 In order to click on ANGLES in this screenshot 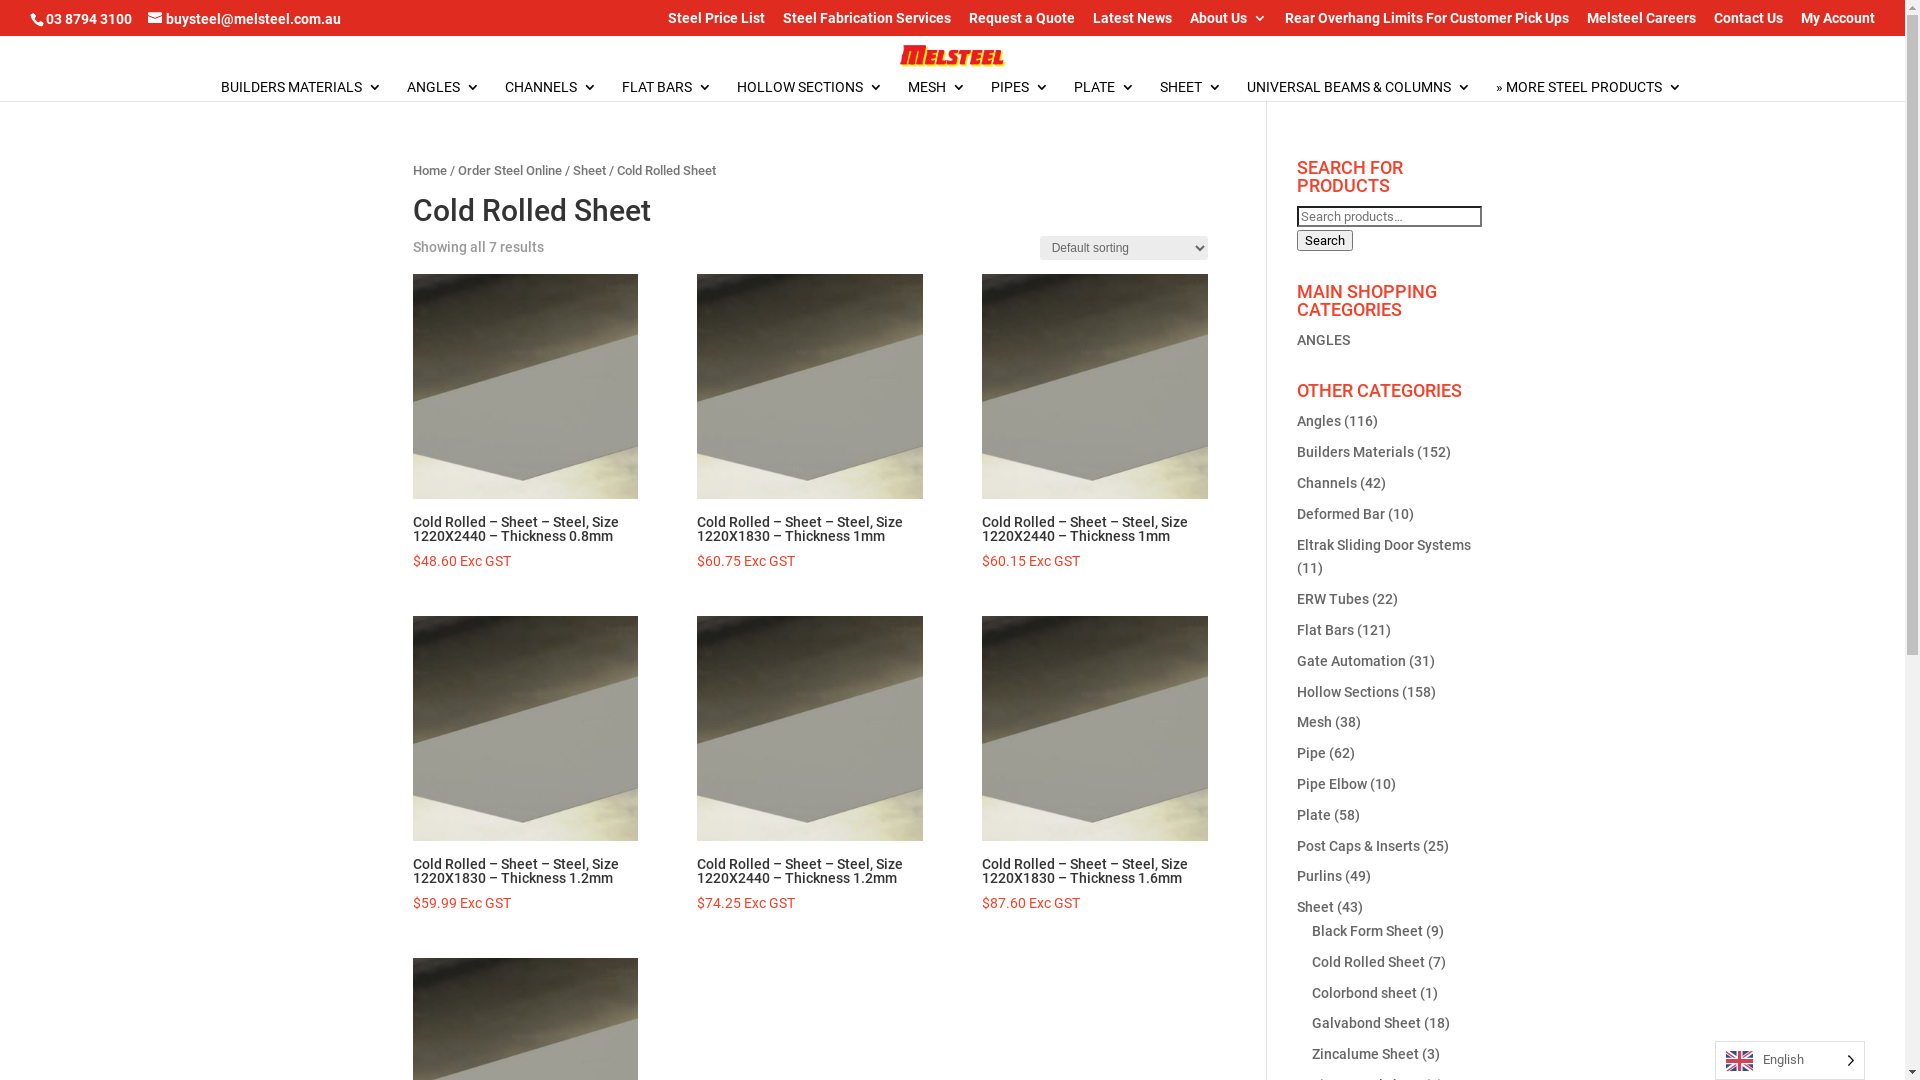, I will do `click(444, 90)`.